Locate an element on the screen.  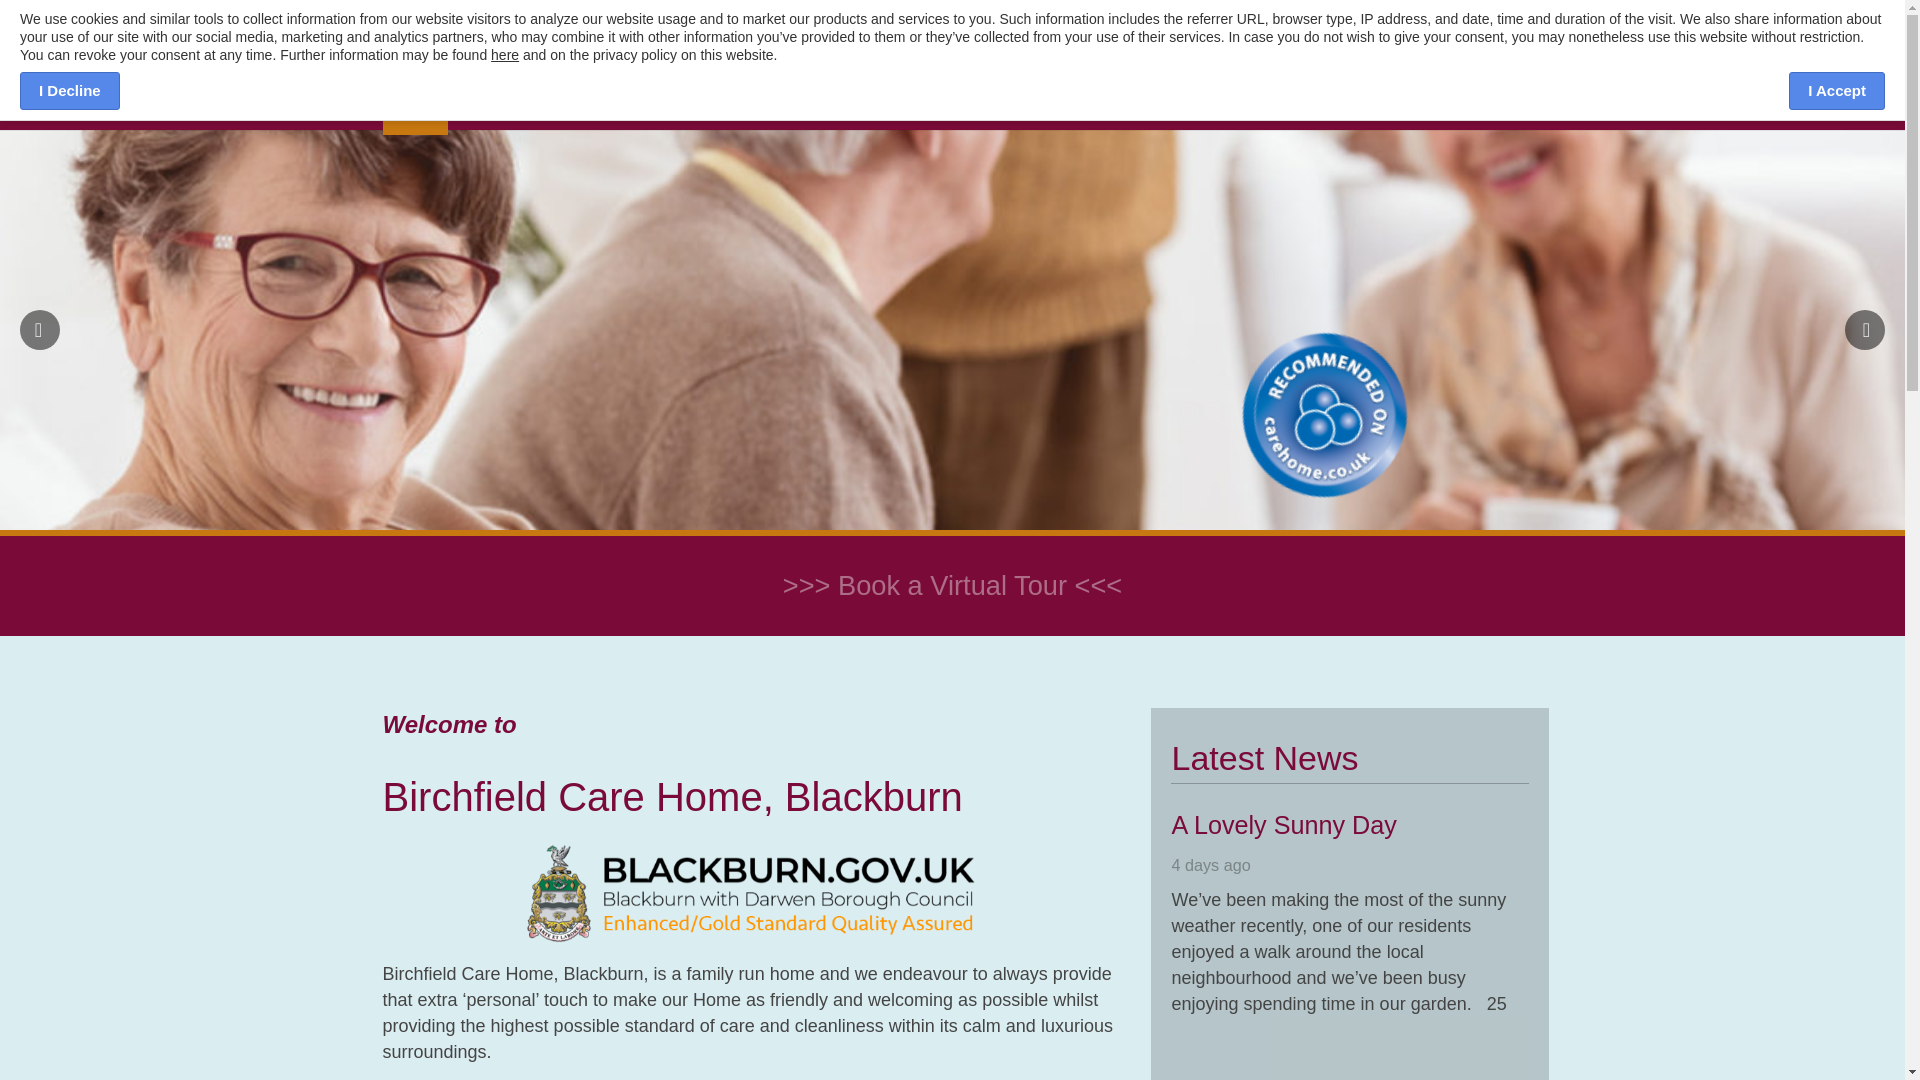
A Lovely Sunny Day is located at coordinates (1283, 825).